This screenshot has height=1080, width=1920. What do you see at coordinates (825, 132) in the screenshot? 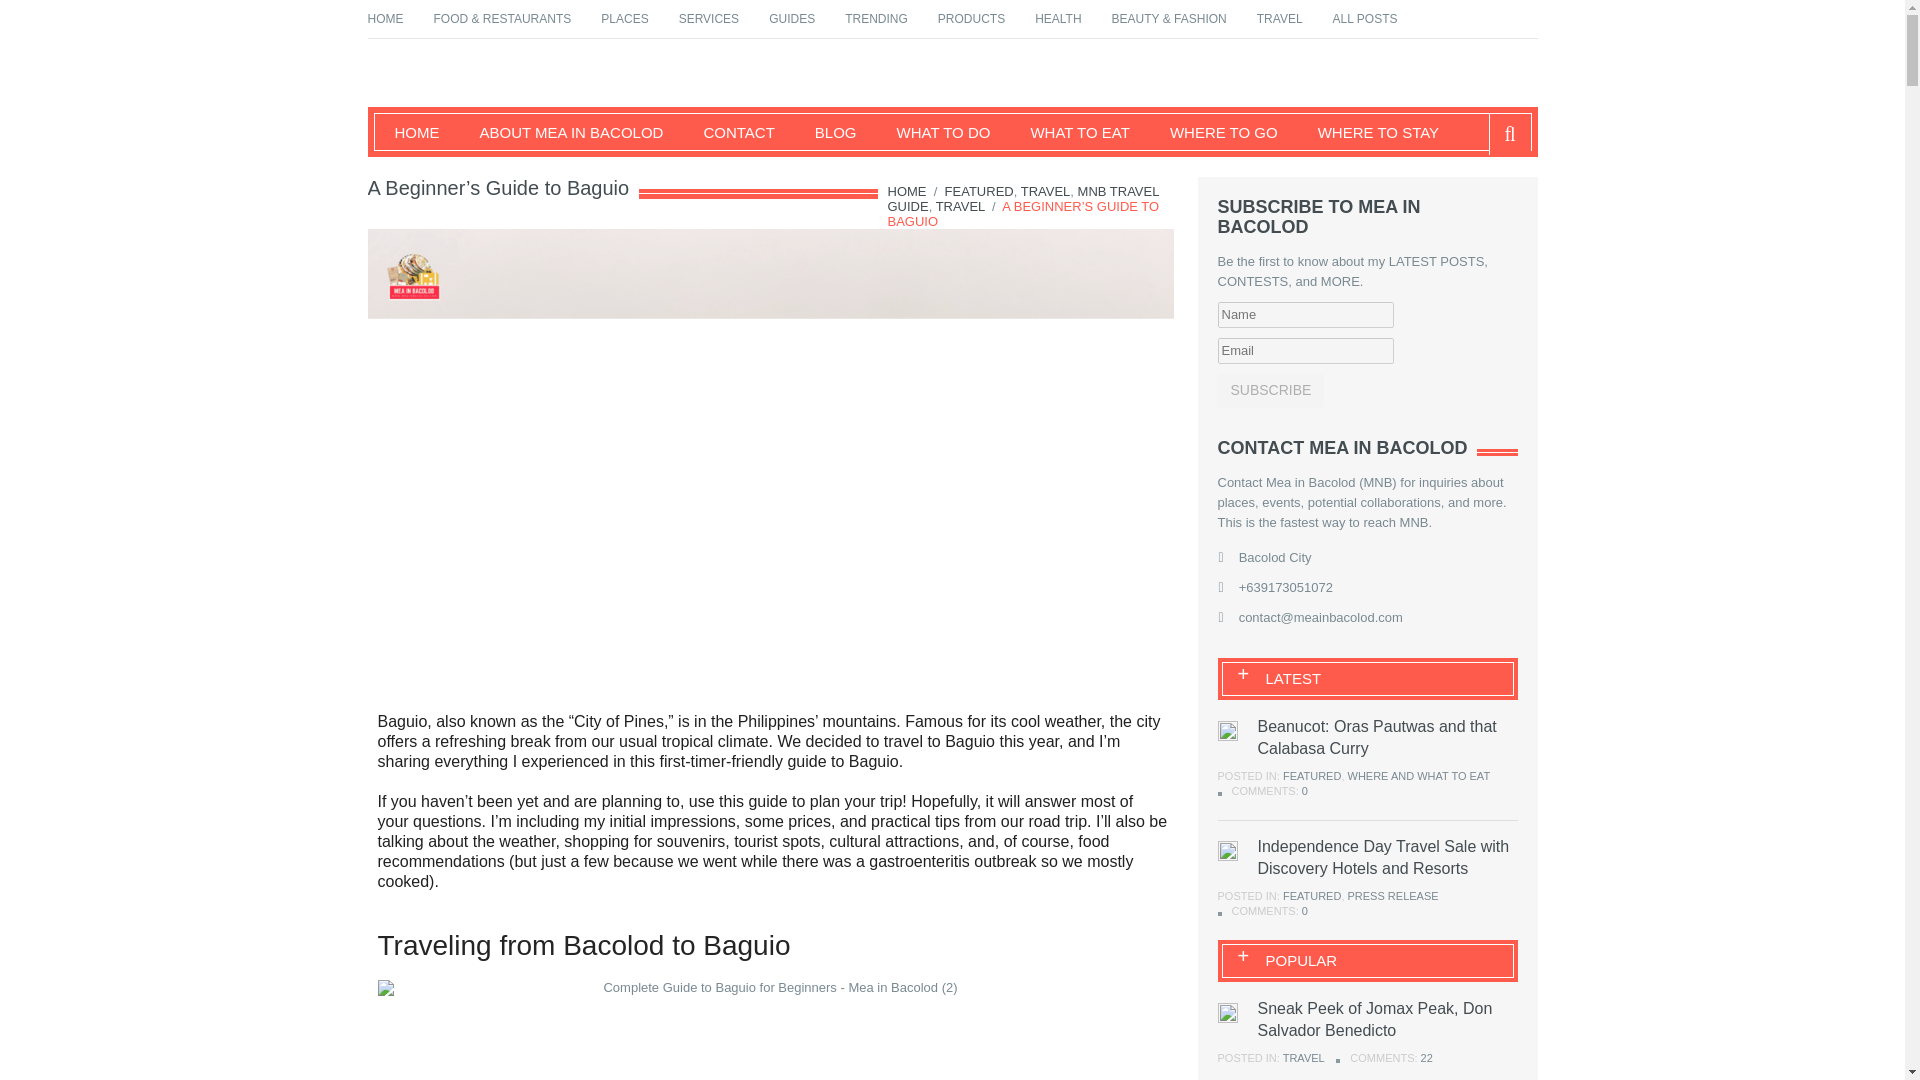
I see `BLOG` at bounding box center [825, 132].